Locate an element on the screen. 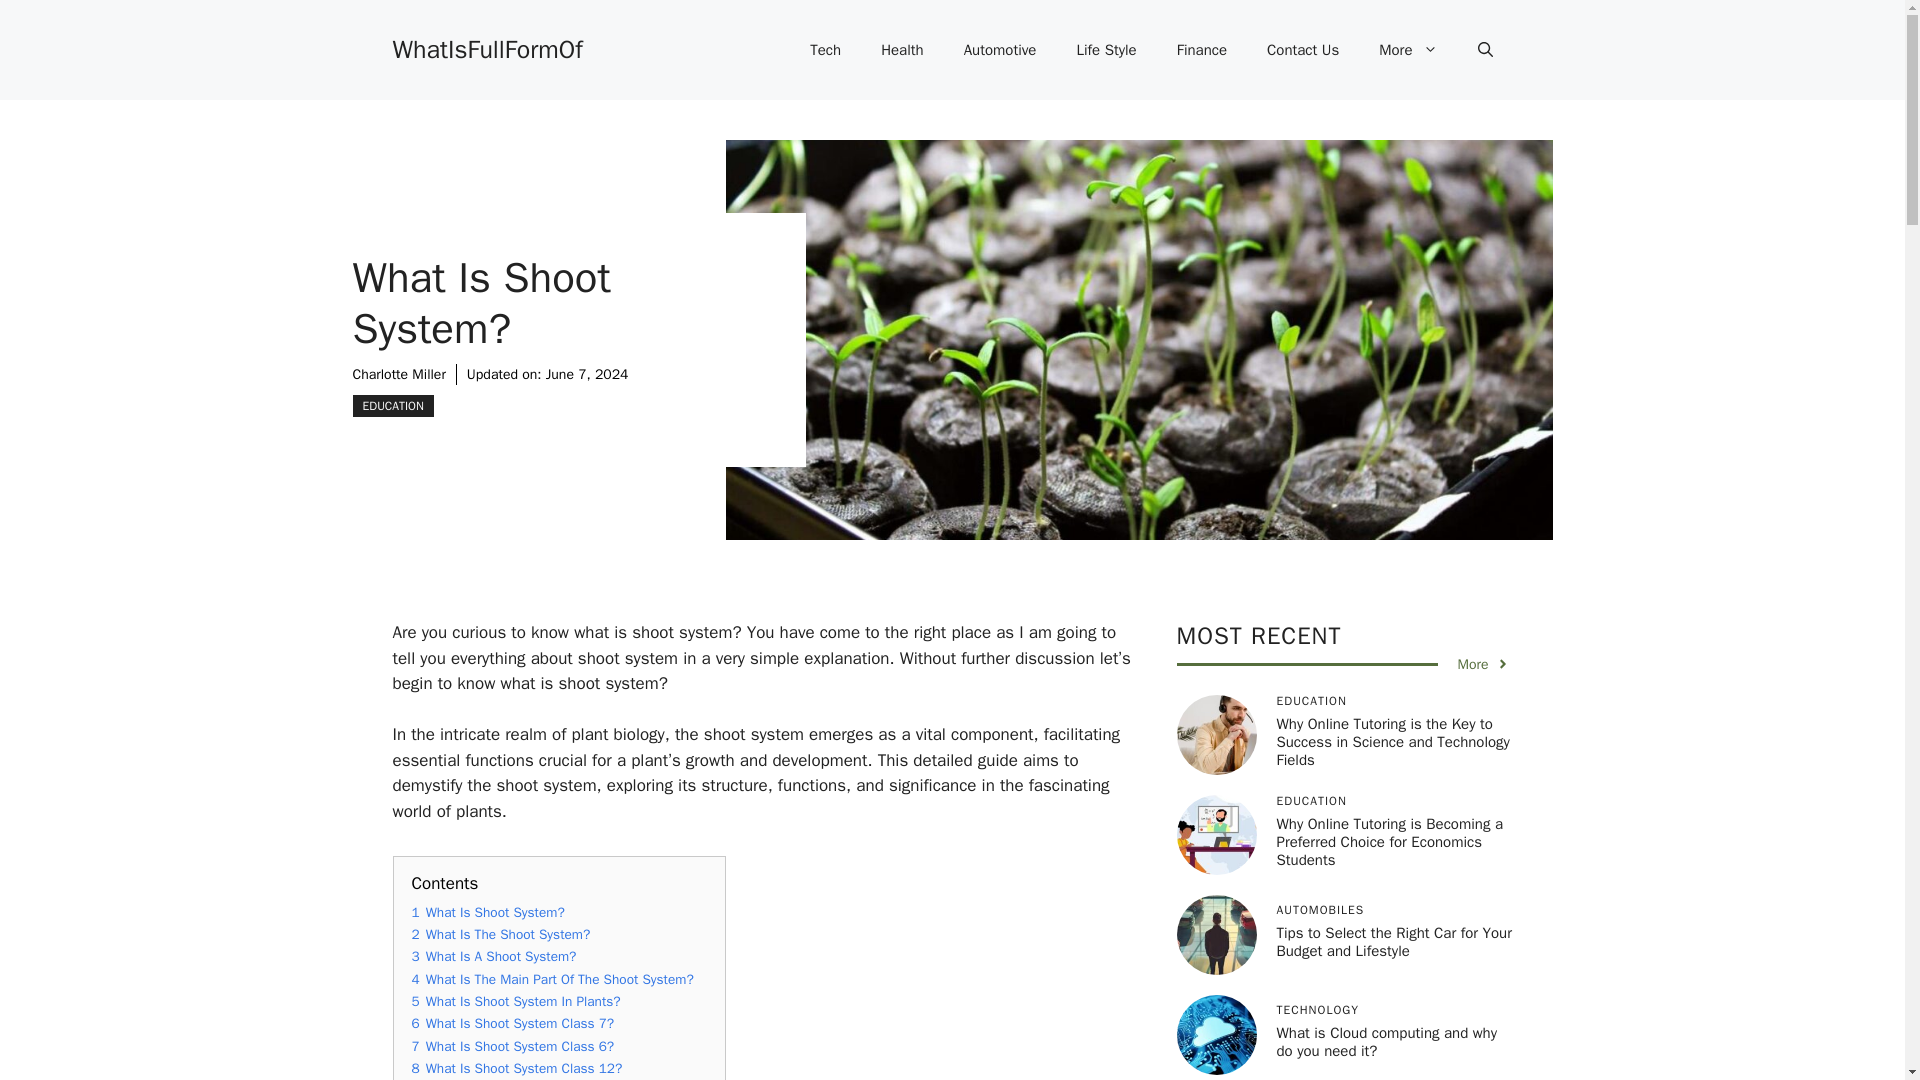 The image size is (1920, 1080). Health is located at coordinates (902, 50).